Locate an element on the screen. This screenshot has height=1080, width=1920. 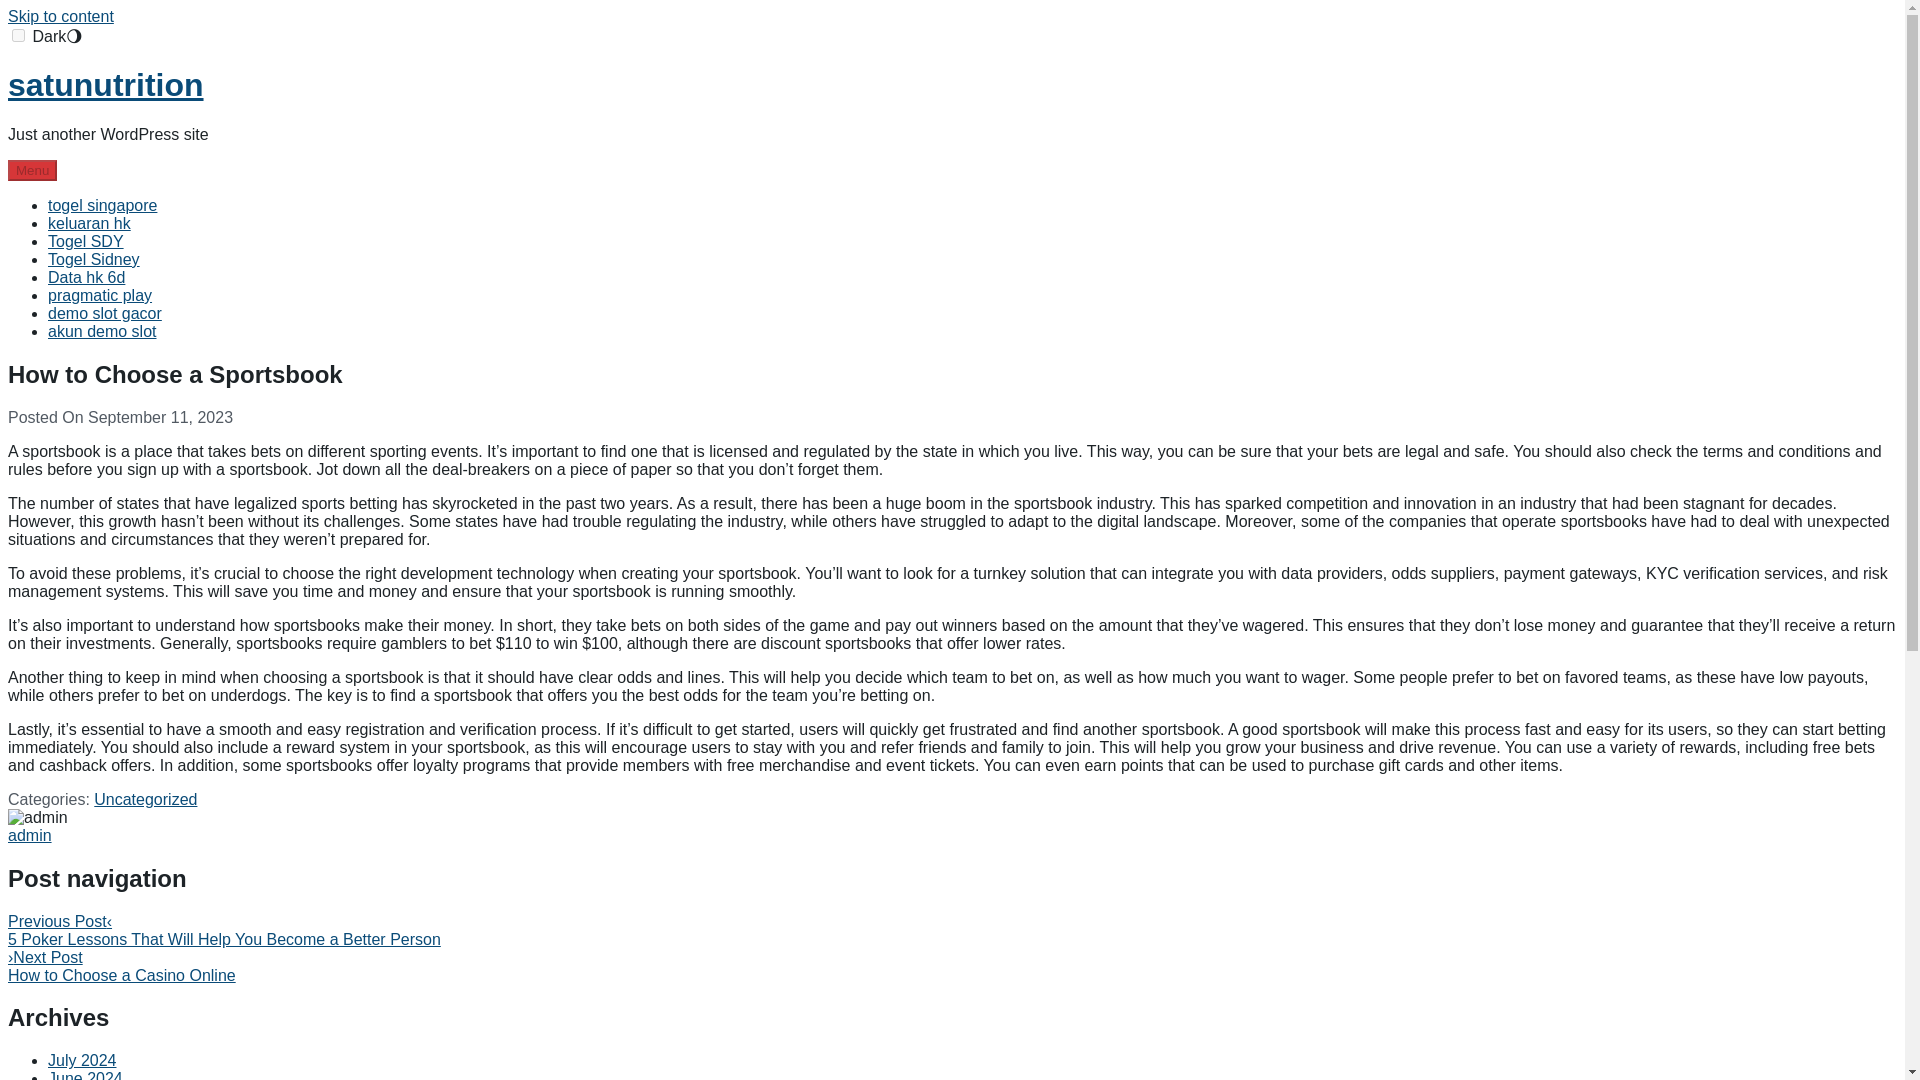
satunutrition is located at coordinates (105, 84).